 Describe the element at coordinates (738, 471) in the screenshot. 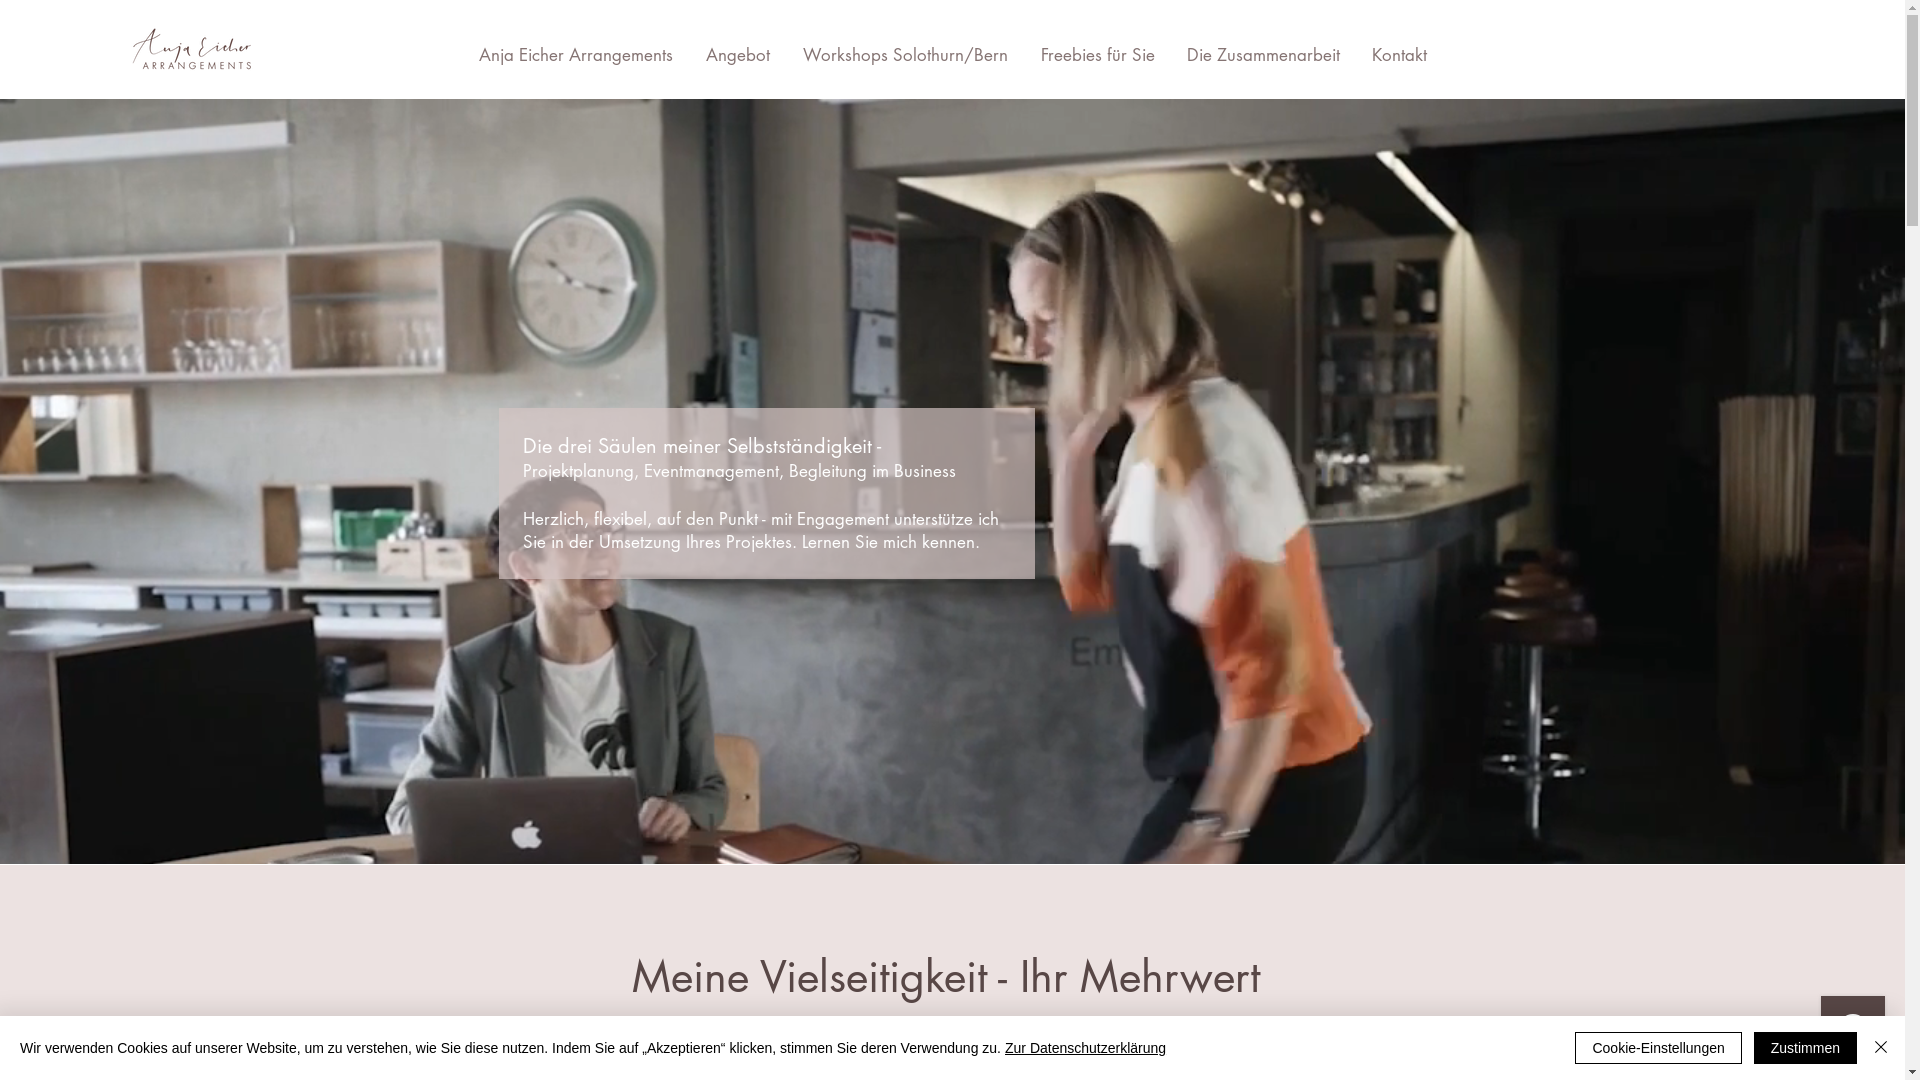

I see `Projektplanung, Eventmanagement, Begleitung im Business` at that location.